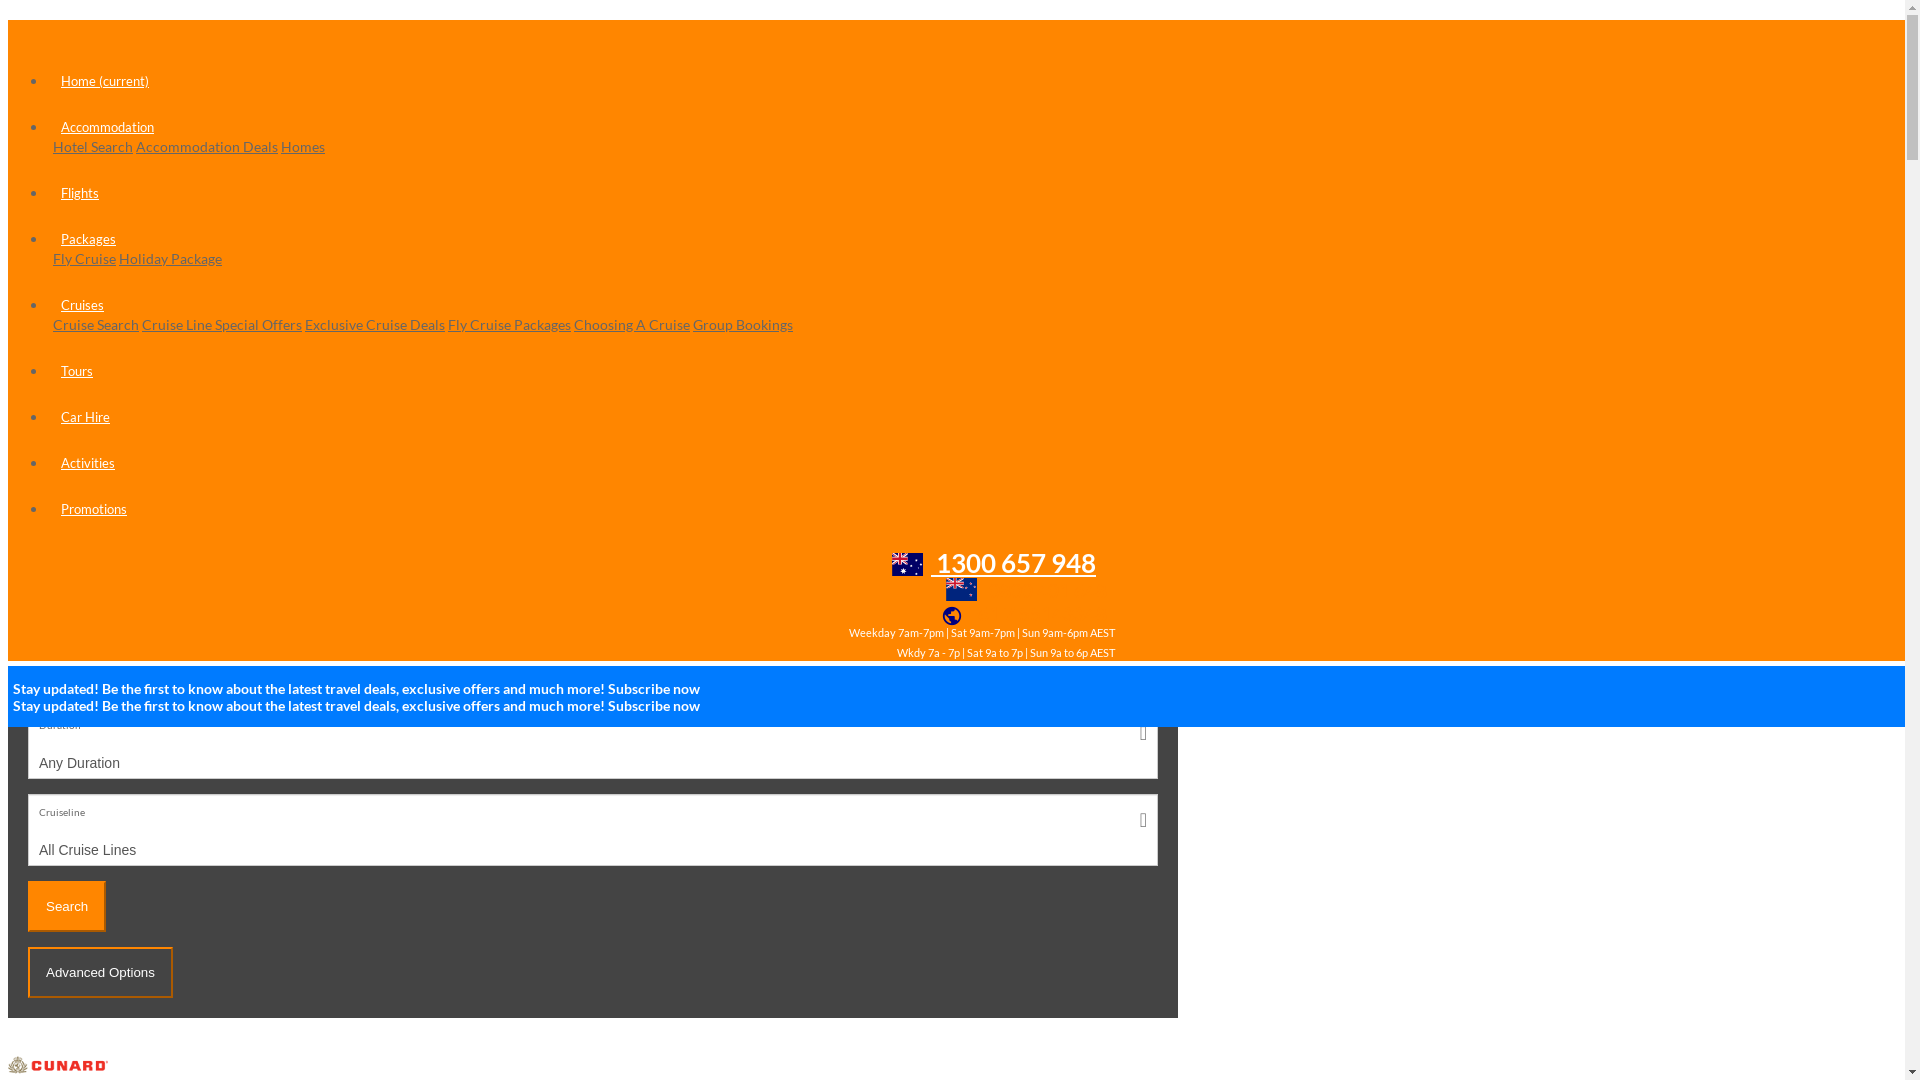 This screenshot has width=1920, height=1080. Describe the element at coordinates (67, 906) in the screenshot. I see `Search` at that location.